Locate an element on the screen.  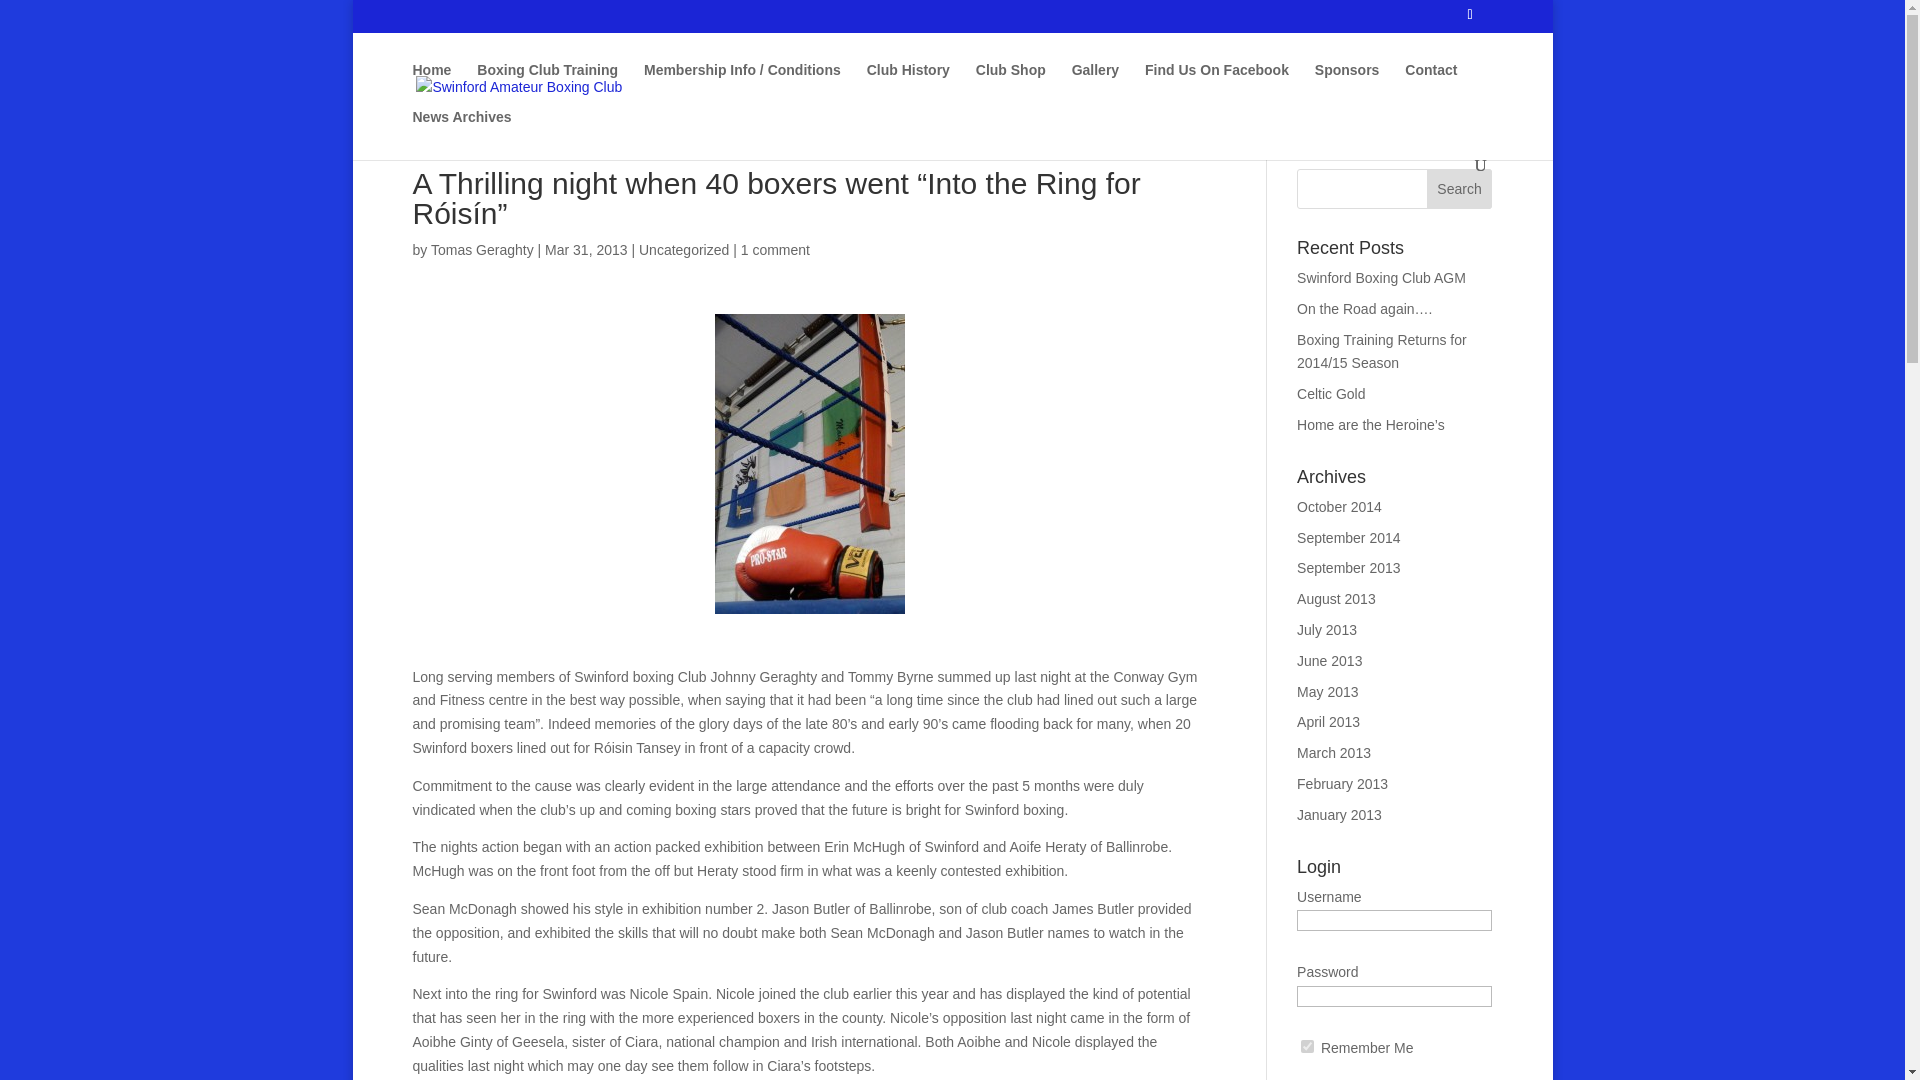
1 comment is located at coordinates (776, 250).